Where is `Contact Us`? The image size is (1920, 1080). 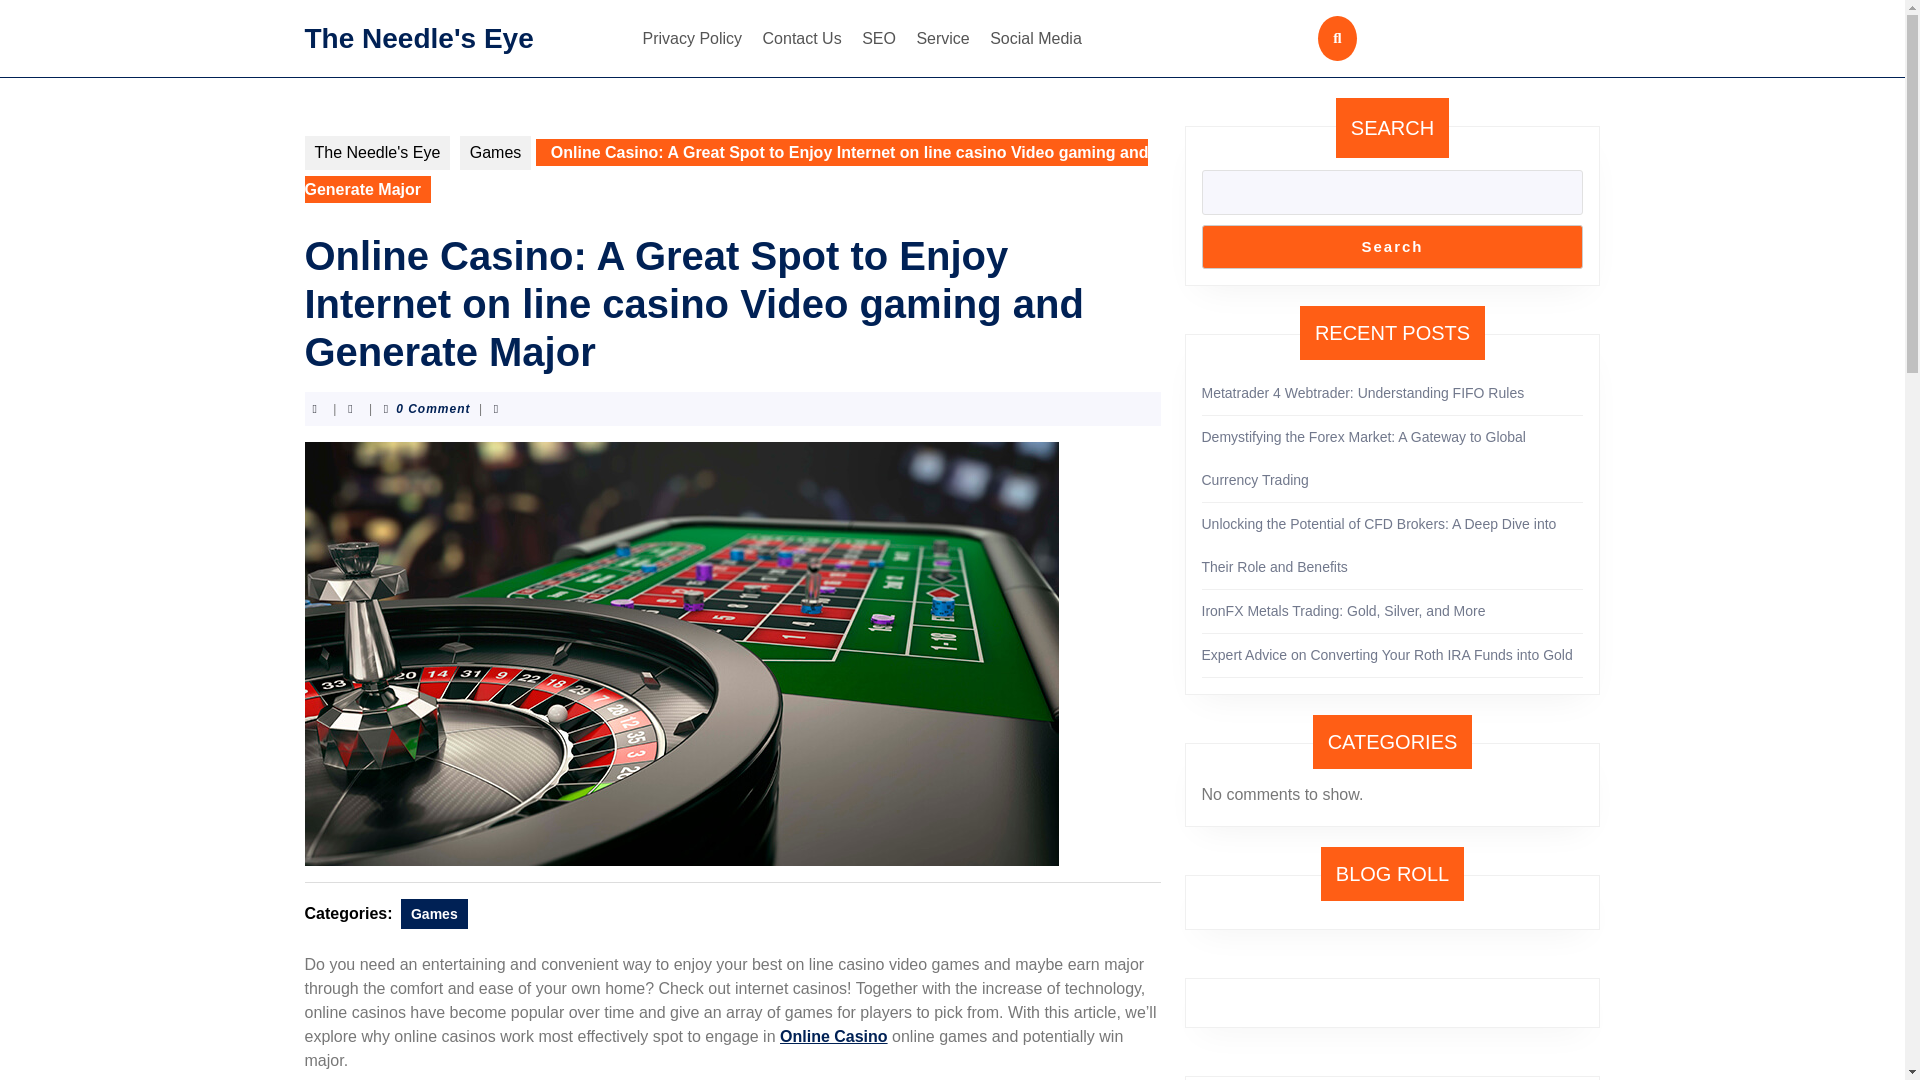 Contact Us is located at coordinates (802, 38).